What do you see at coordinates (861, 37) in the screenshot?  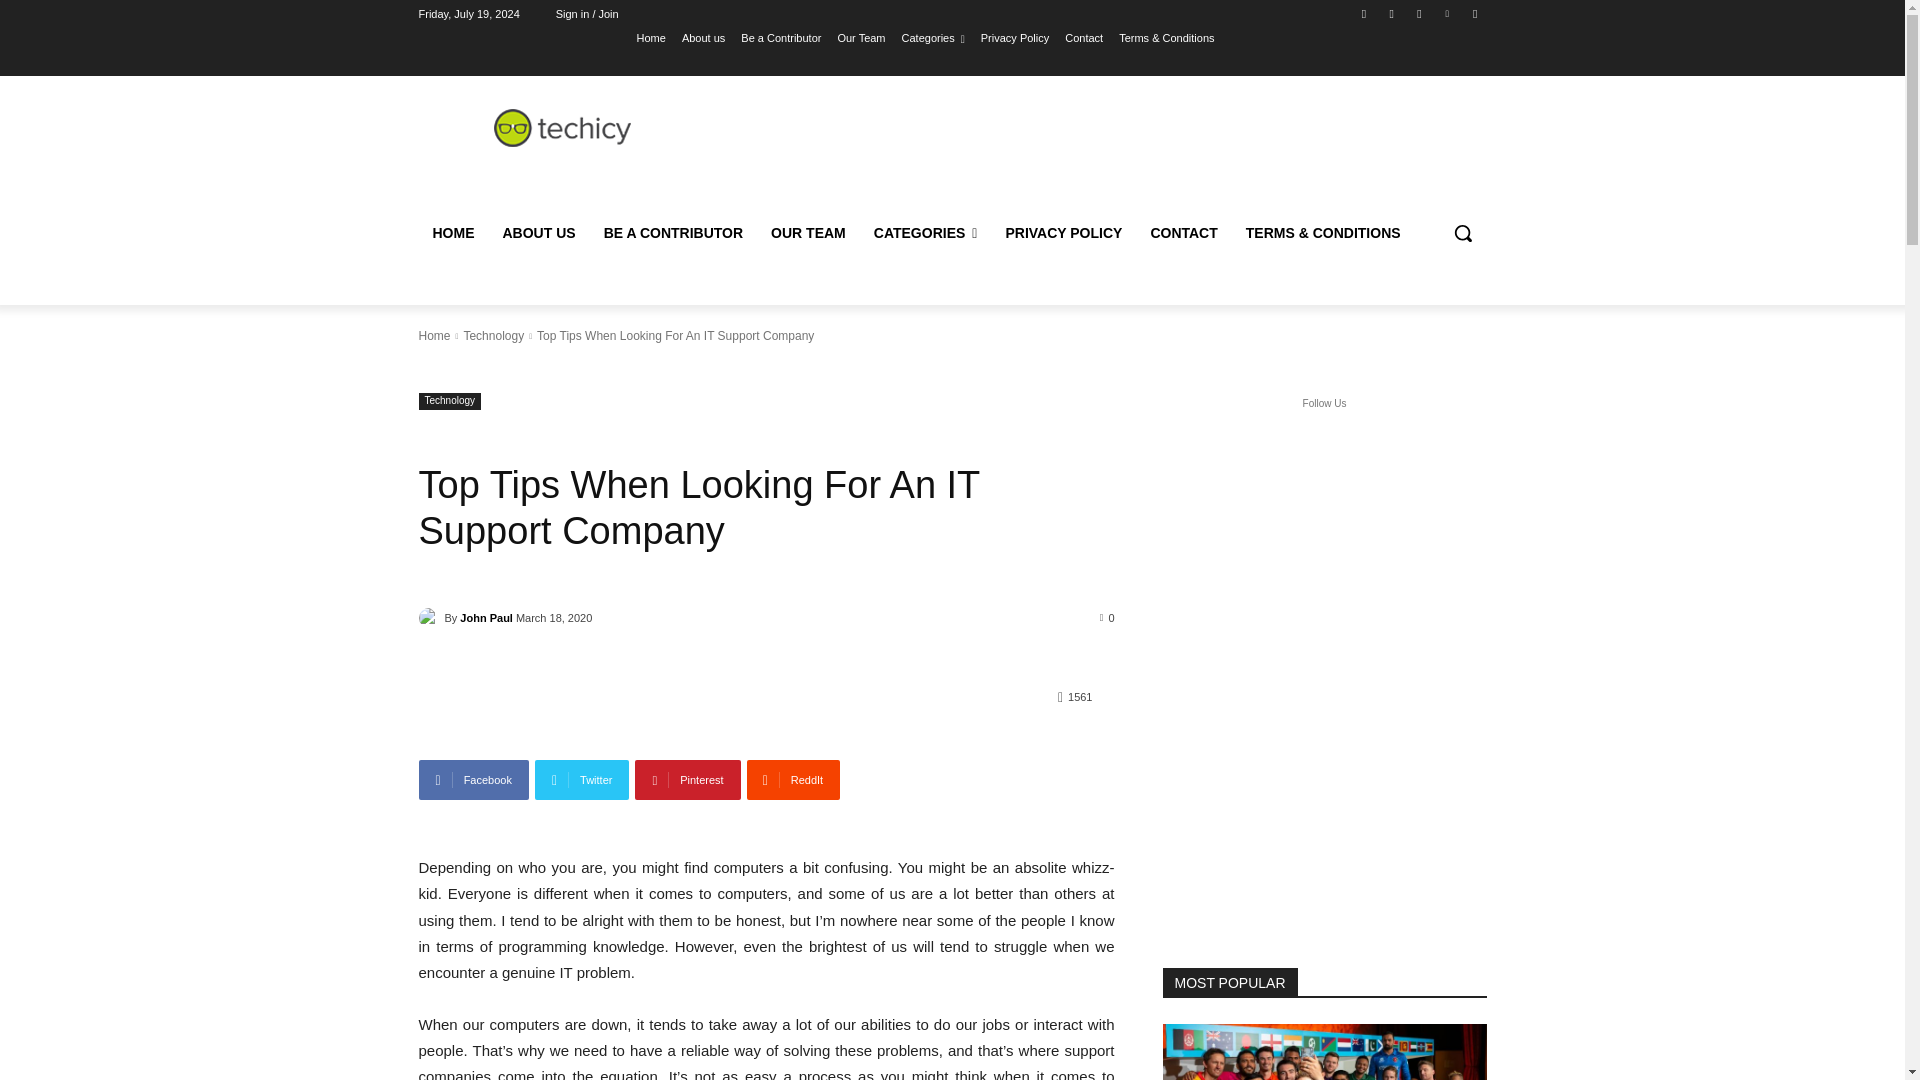 I see `Our Team` at bounding box center [861, 37].